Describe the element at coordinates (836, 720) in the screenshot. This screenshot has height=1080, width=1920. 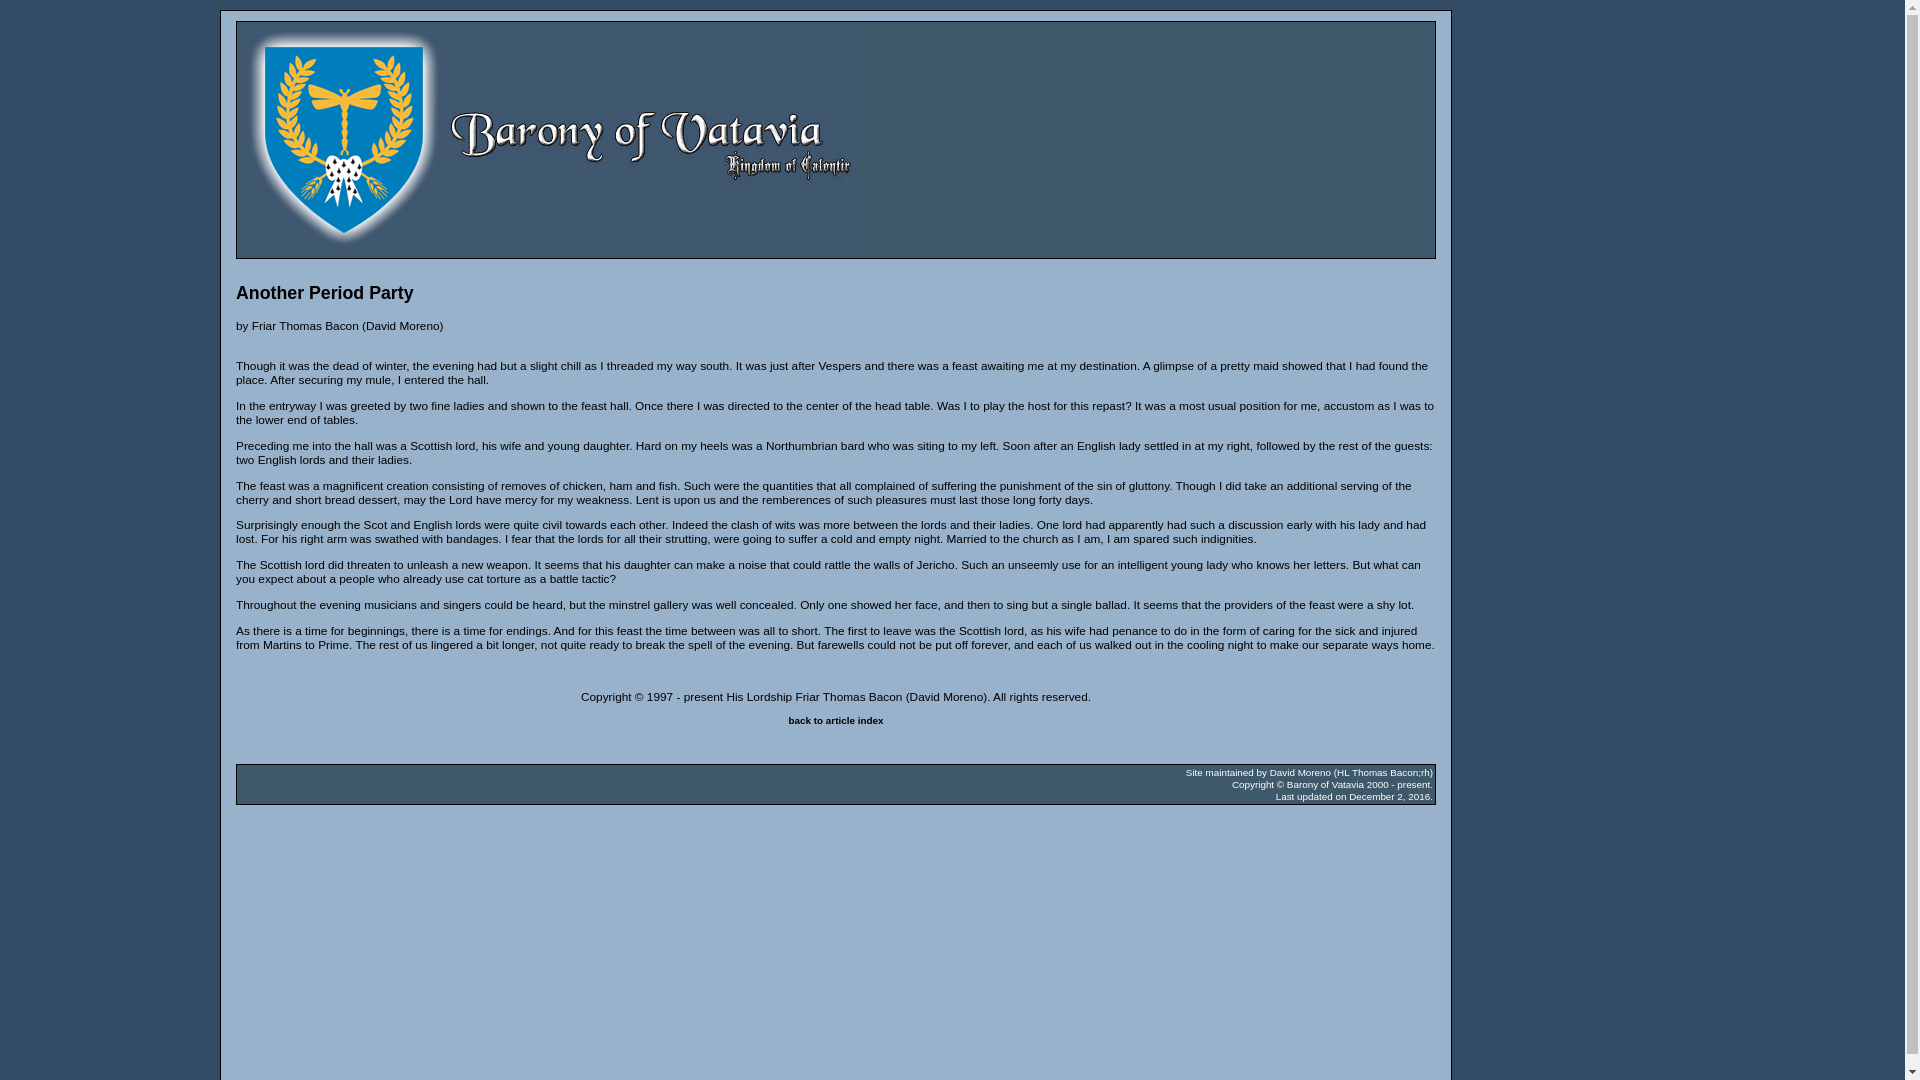
I see `back to article index` at that location.